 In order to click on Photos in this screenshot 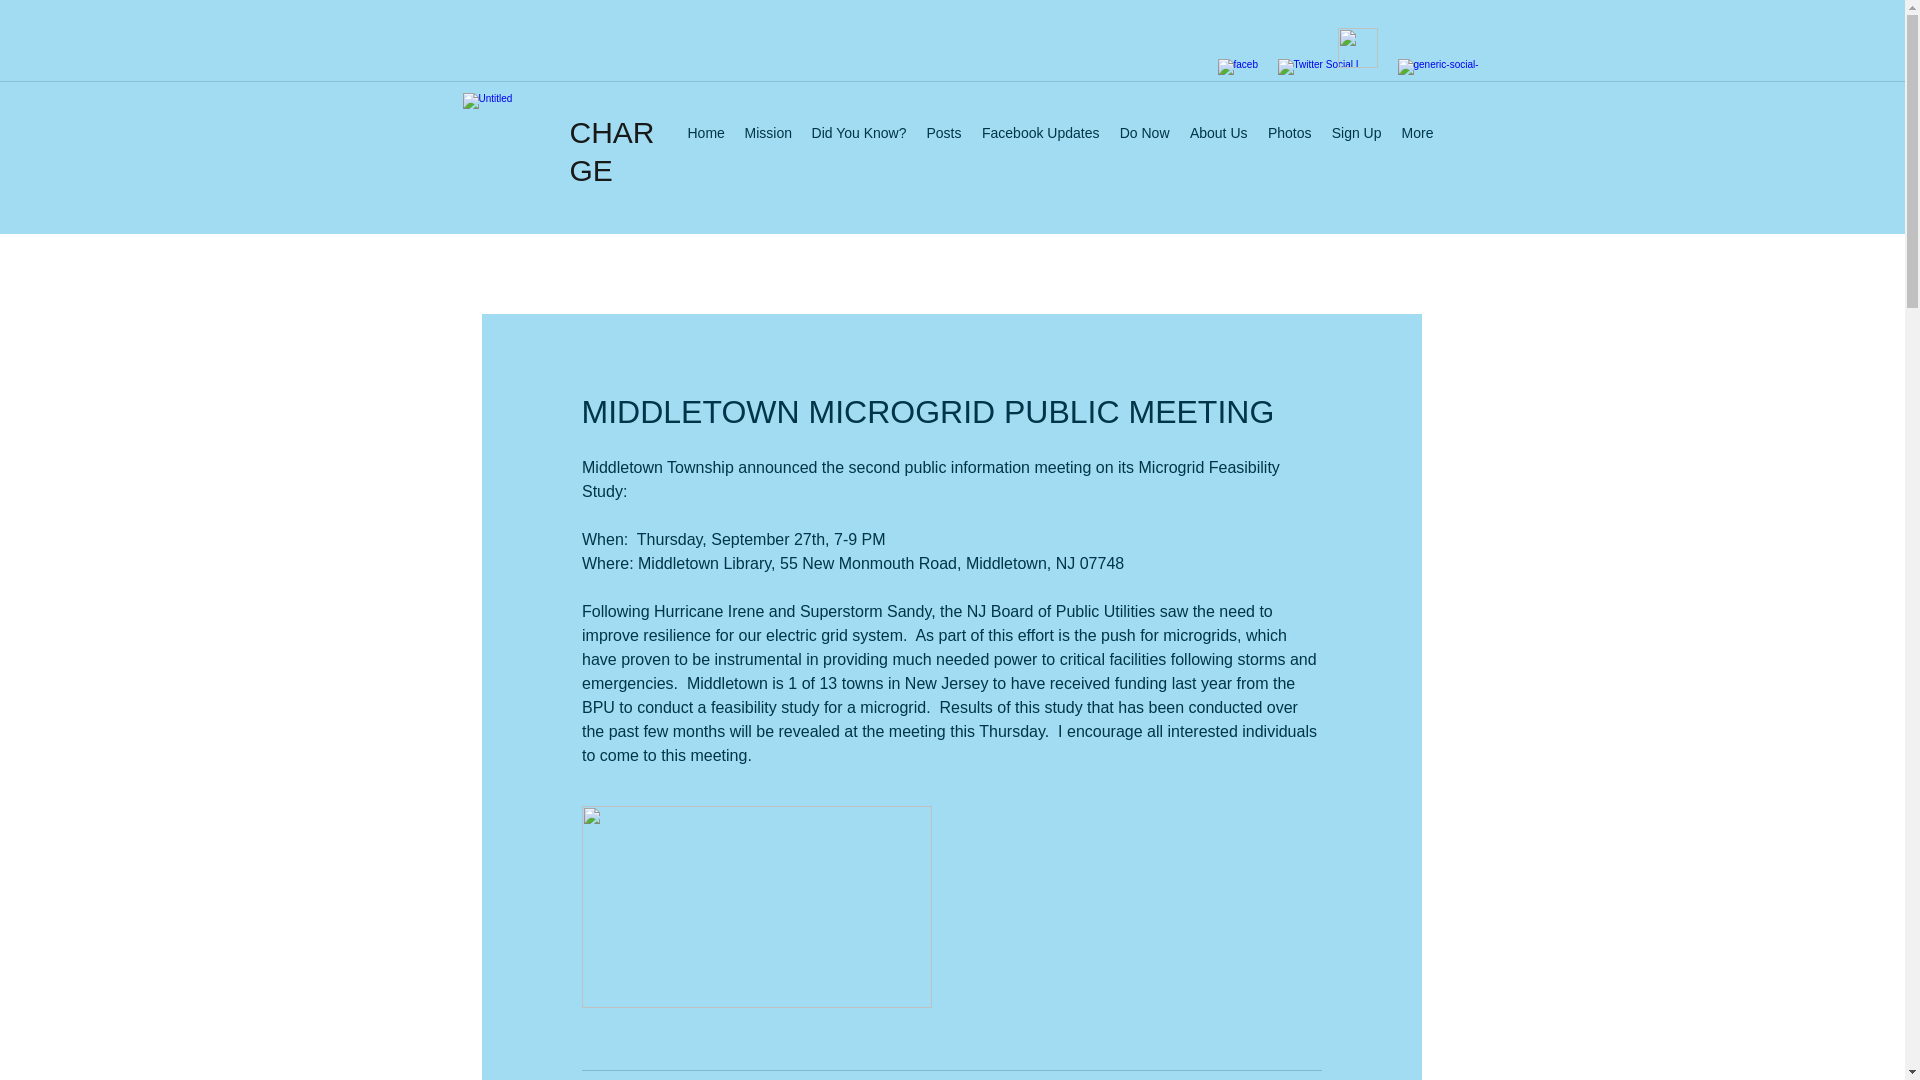, I will do `click(1290, 132)`.